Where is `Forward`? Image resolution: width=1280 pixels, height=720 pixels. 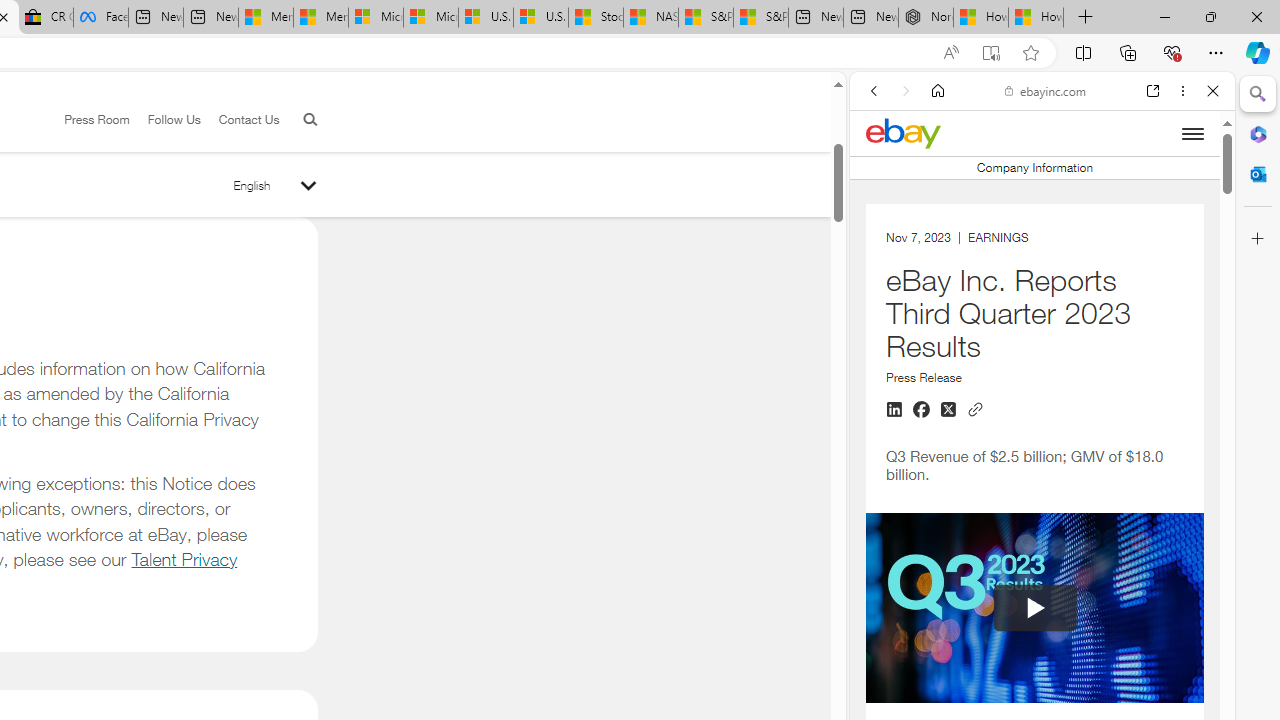
Forward is located at coordinates (906, 91).